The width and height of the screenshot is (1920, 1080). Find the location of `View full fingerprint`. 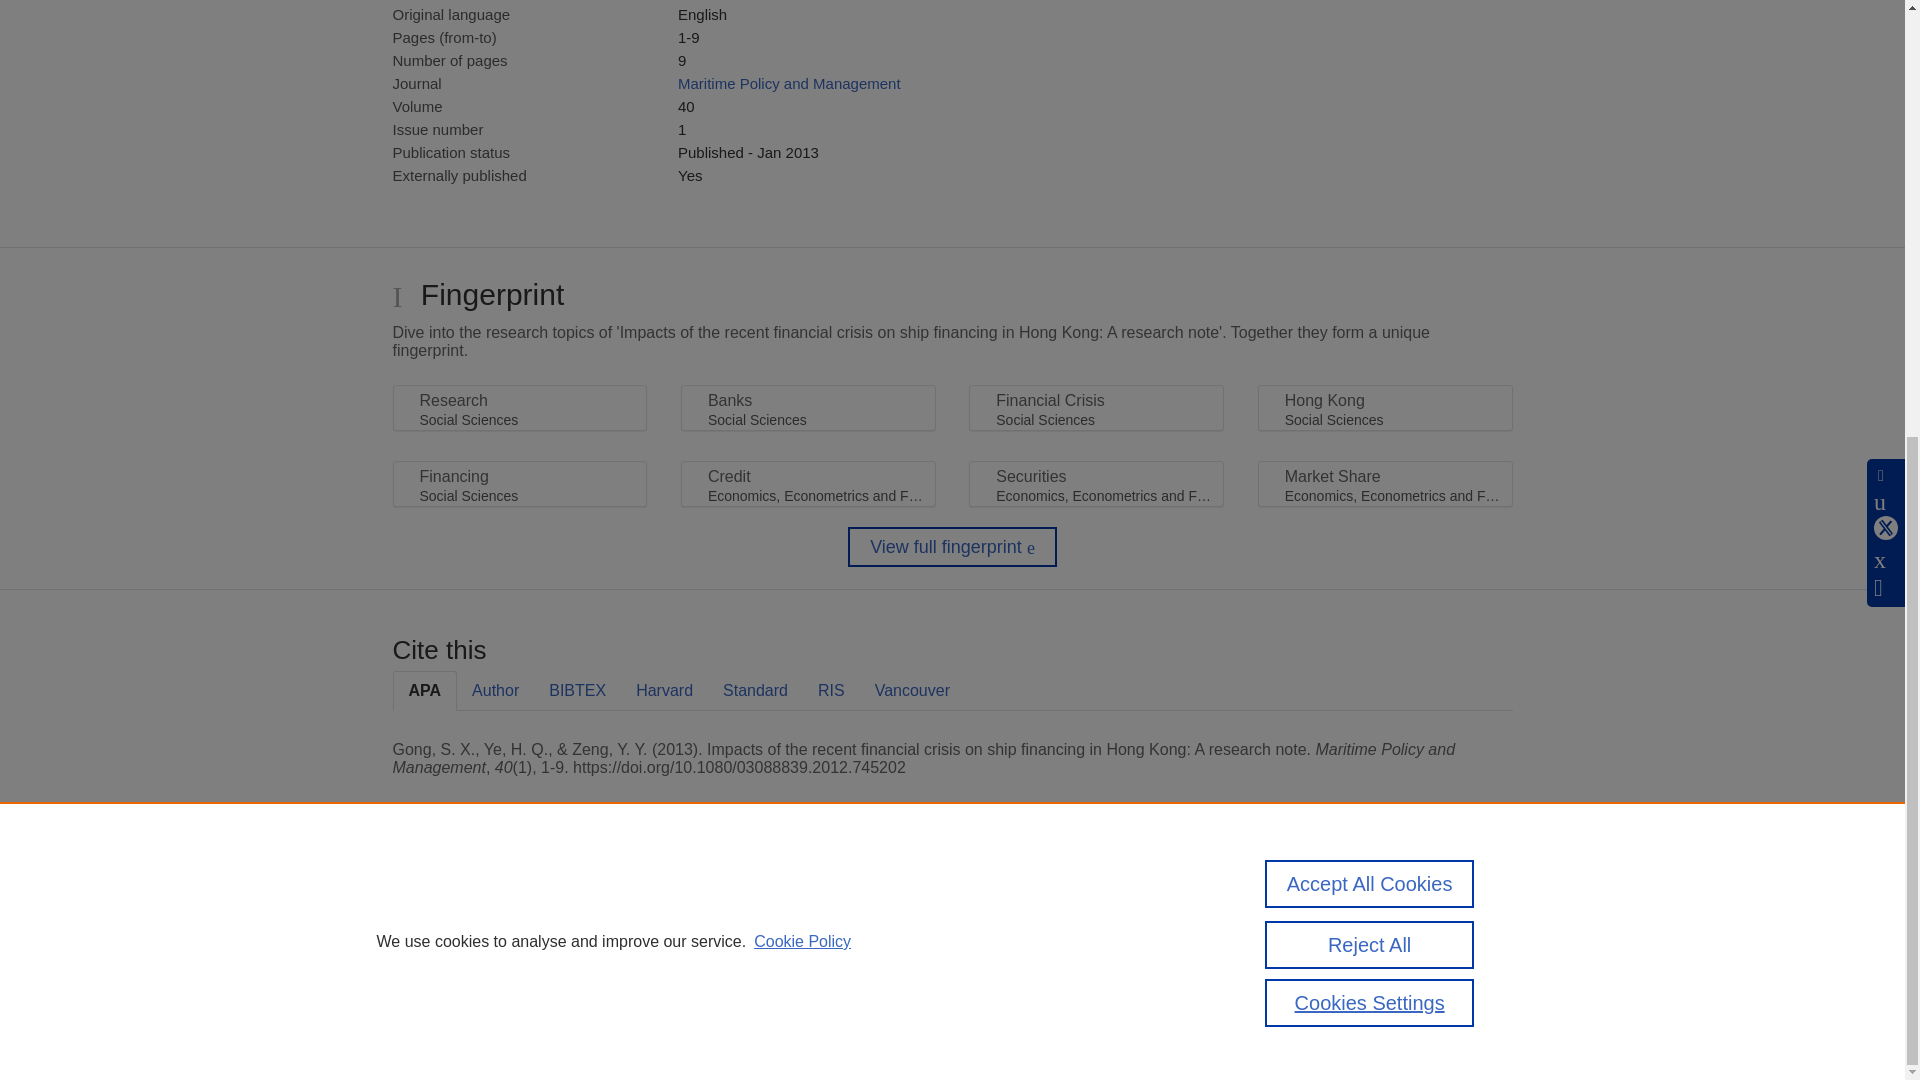

View full fingerprint is located at coordinates (952, 547).